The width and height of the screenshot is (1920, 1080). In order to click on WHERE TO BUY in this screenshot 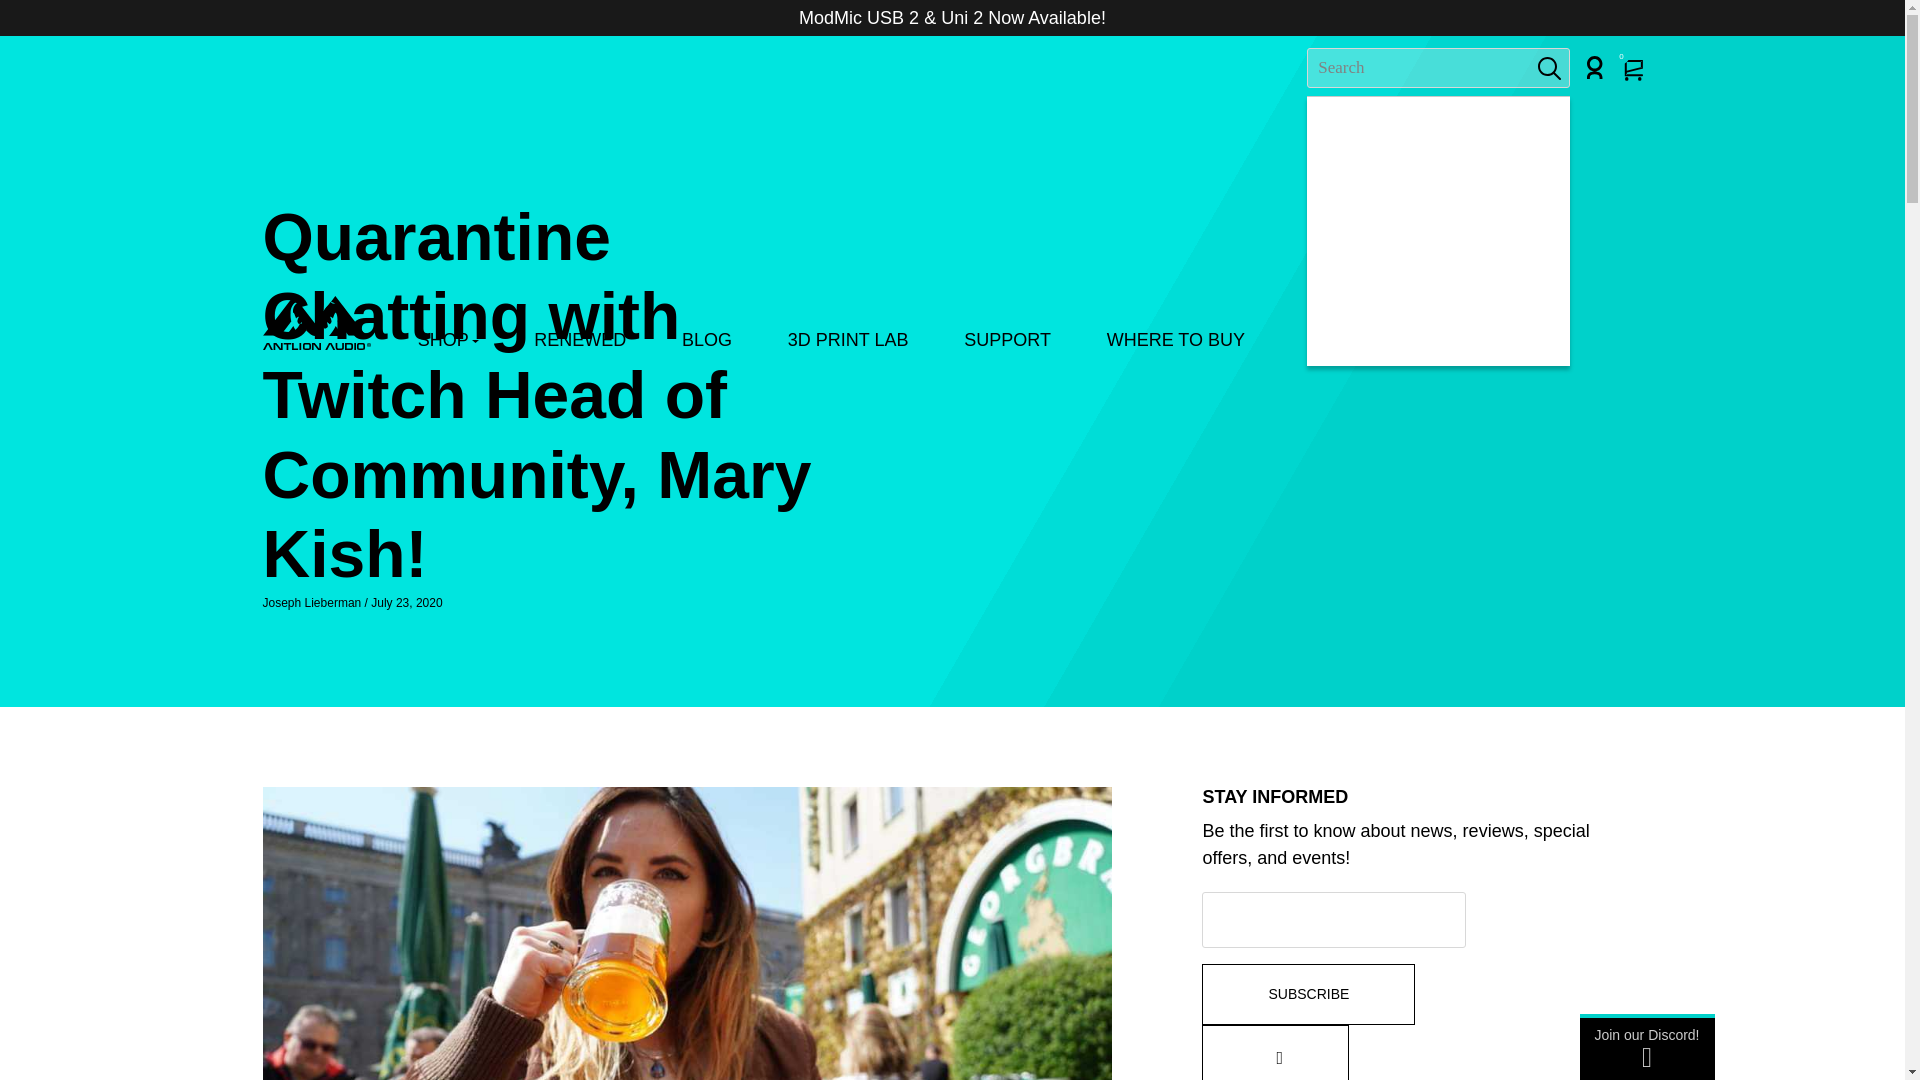, I will do `click(1176, 347)`.